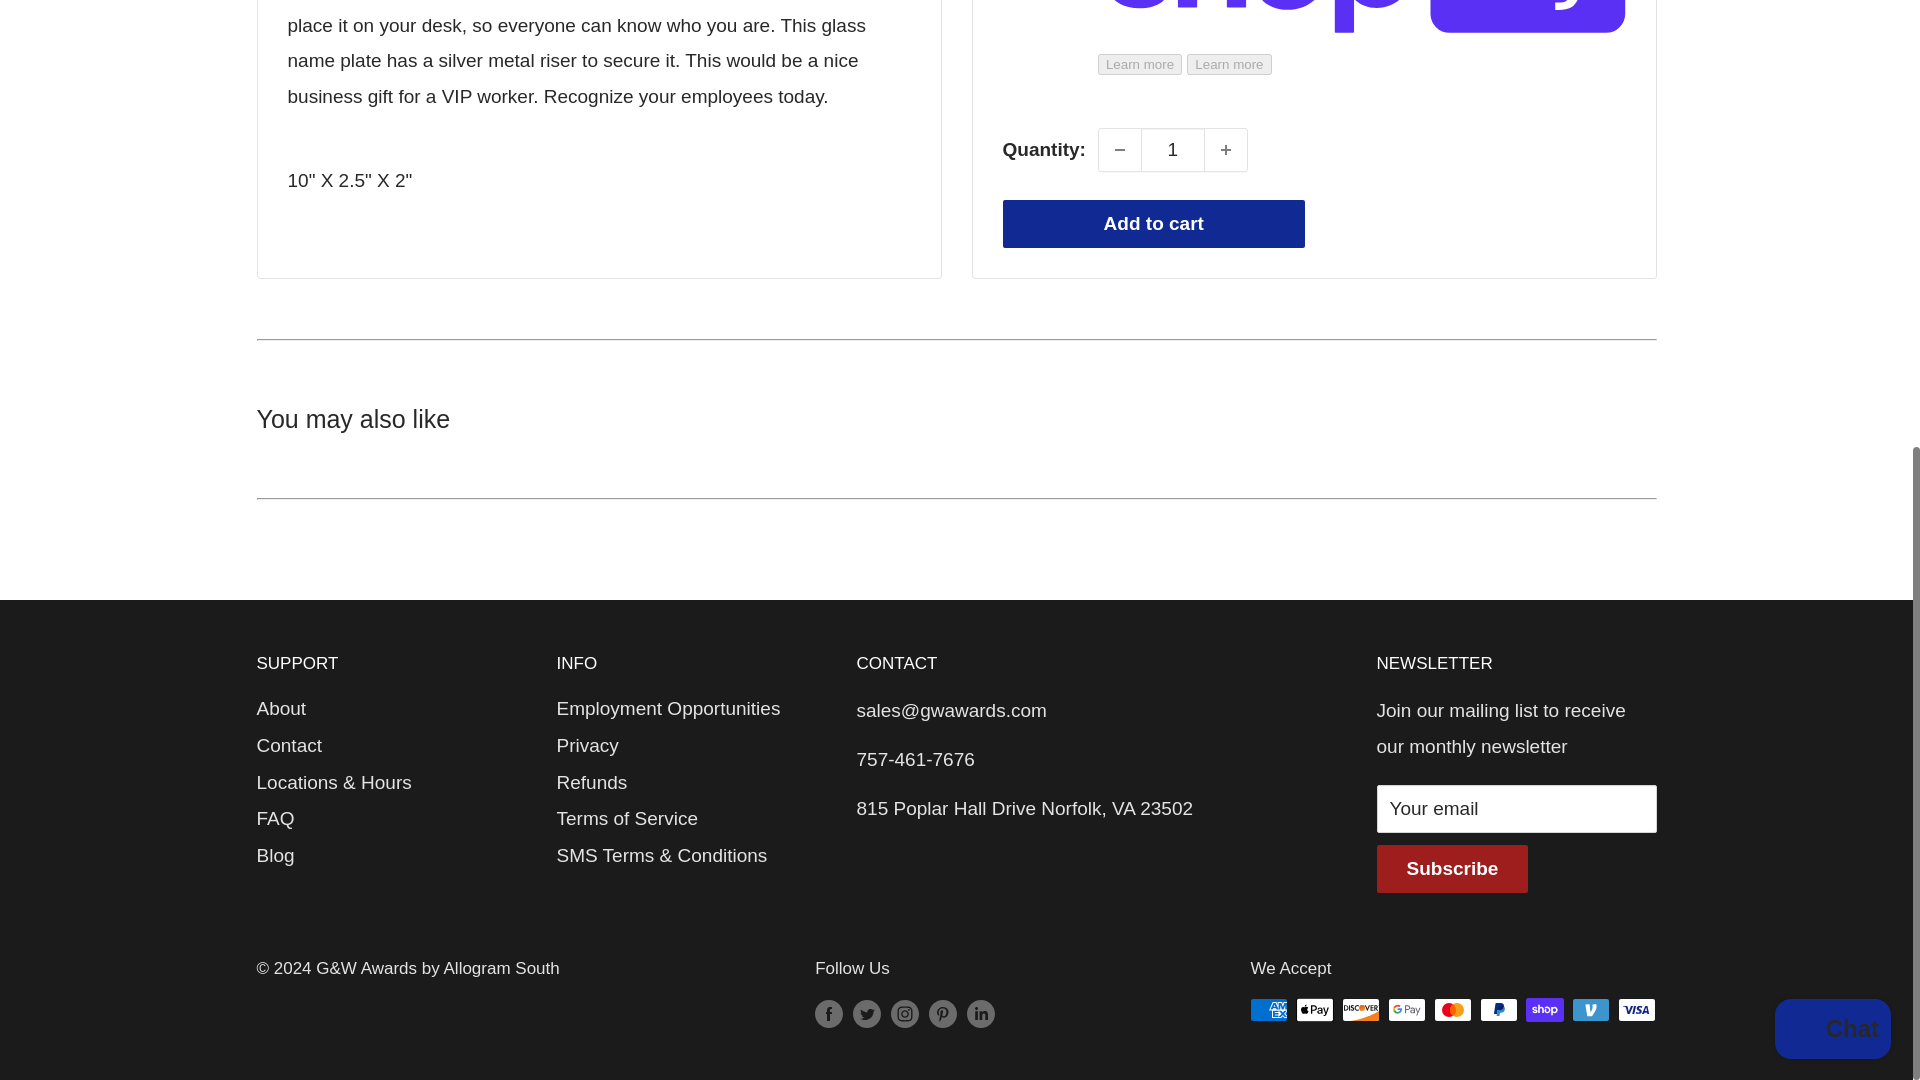  I want to click on Decrease quantity by 1, so click(1119, 54).